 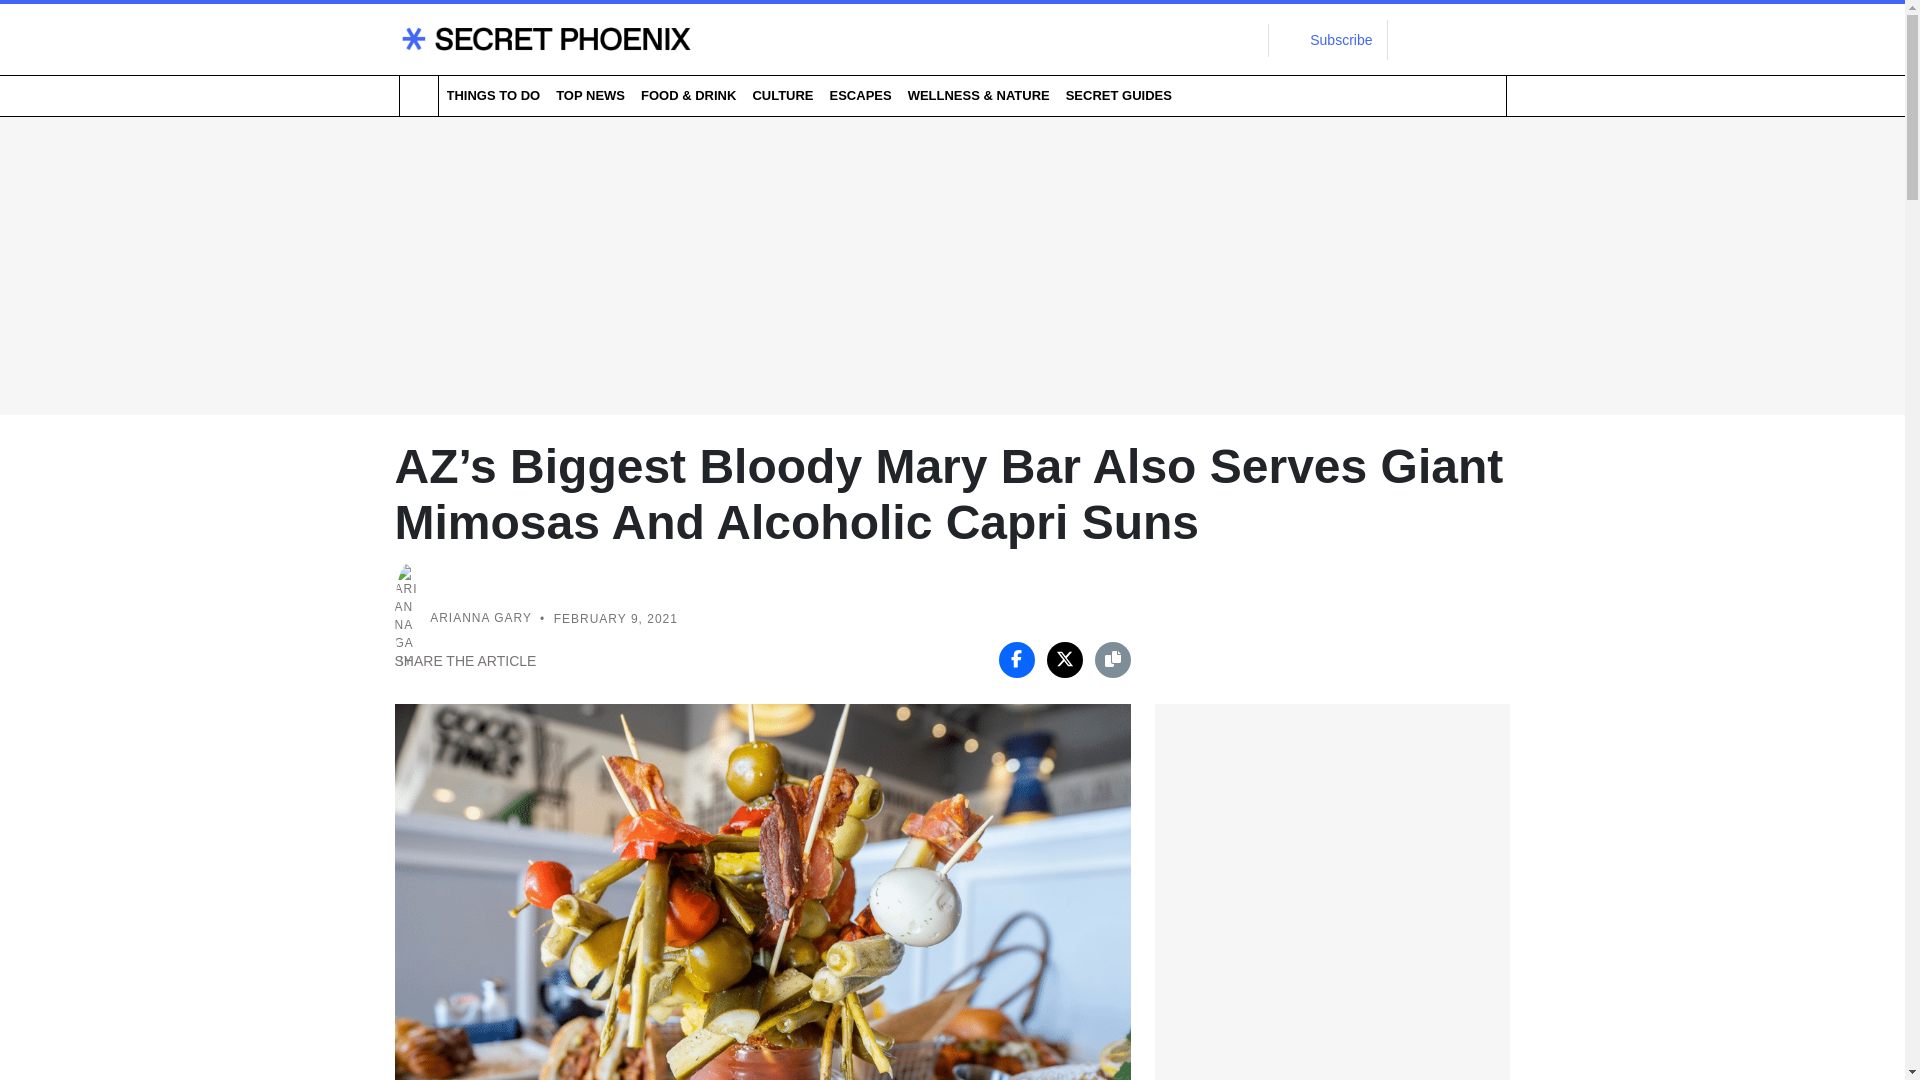 I want to click on SECRET GUIDES, so click(x=1118, y=95).